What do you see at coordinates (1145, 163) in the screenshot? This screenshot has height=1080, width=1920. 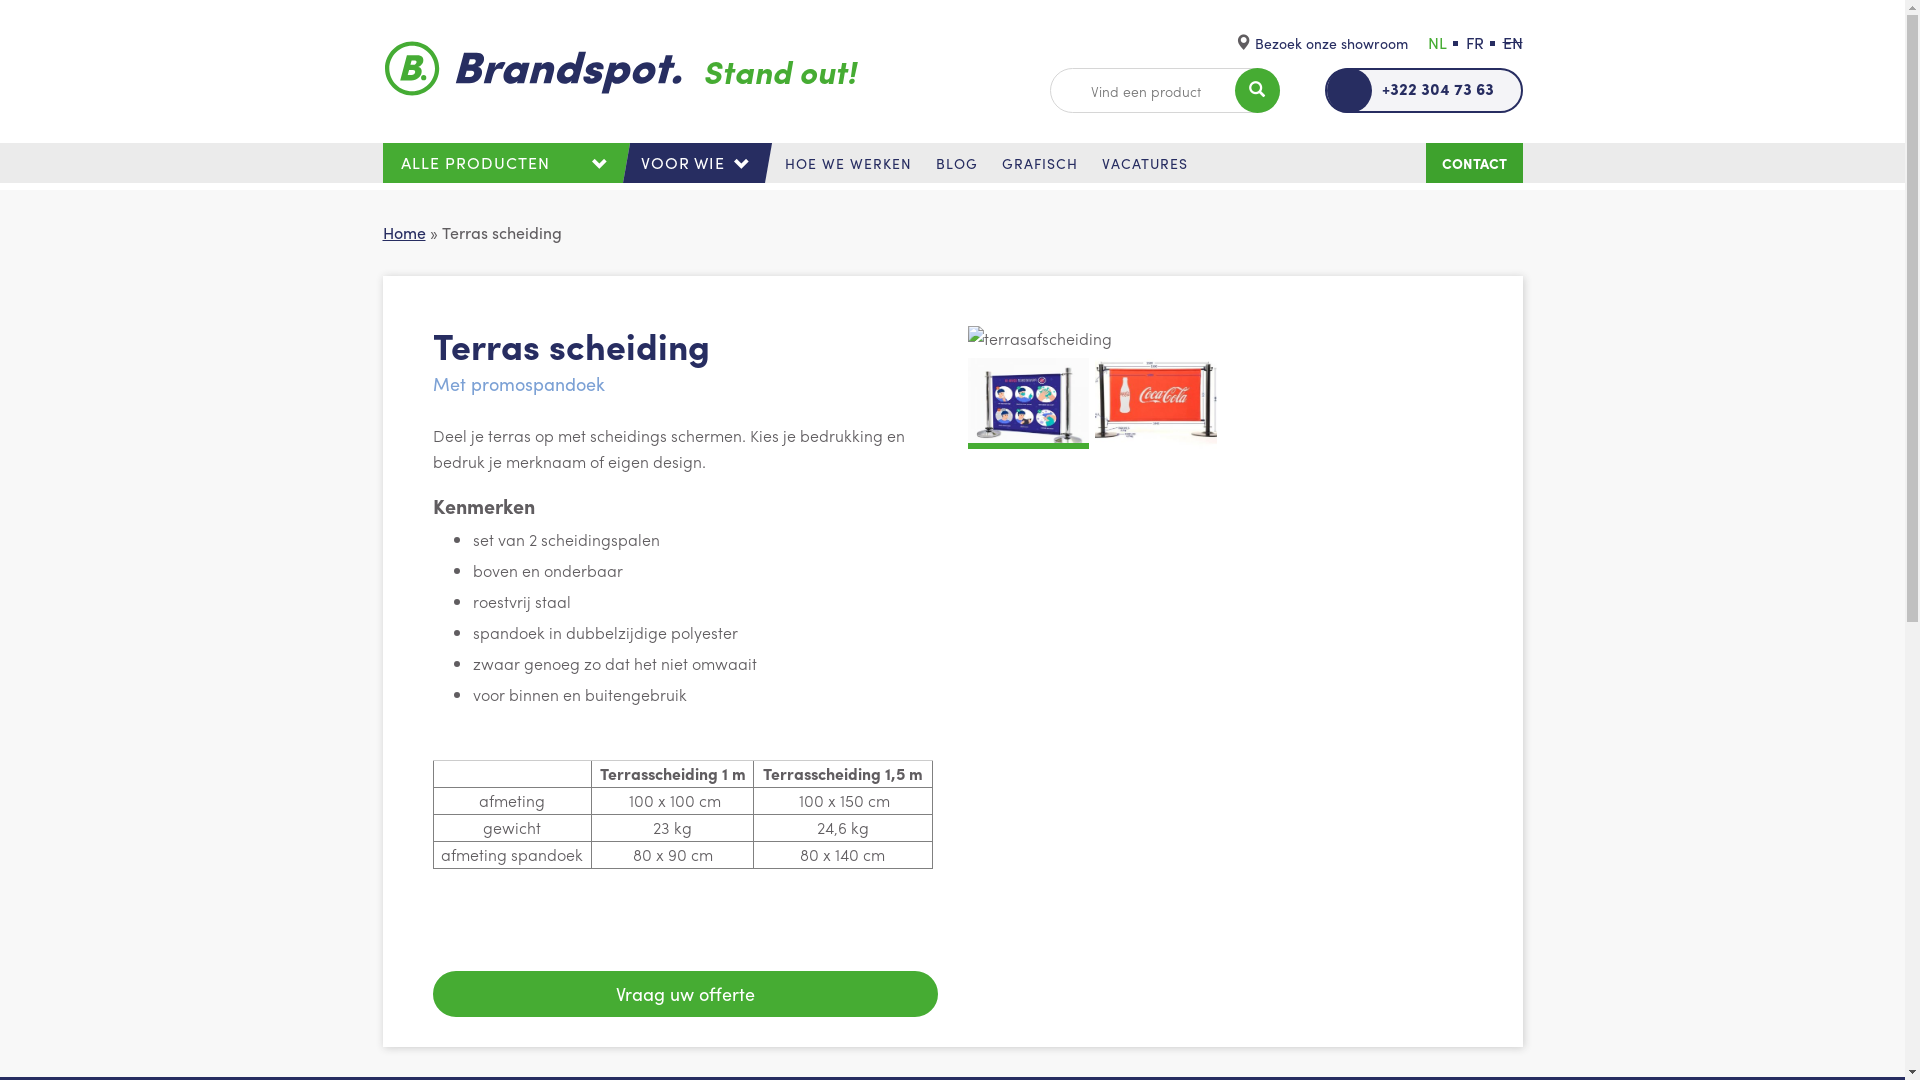 I see `VACATURES` at bounding box center [1145, 163].